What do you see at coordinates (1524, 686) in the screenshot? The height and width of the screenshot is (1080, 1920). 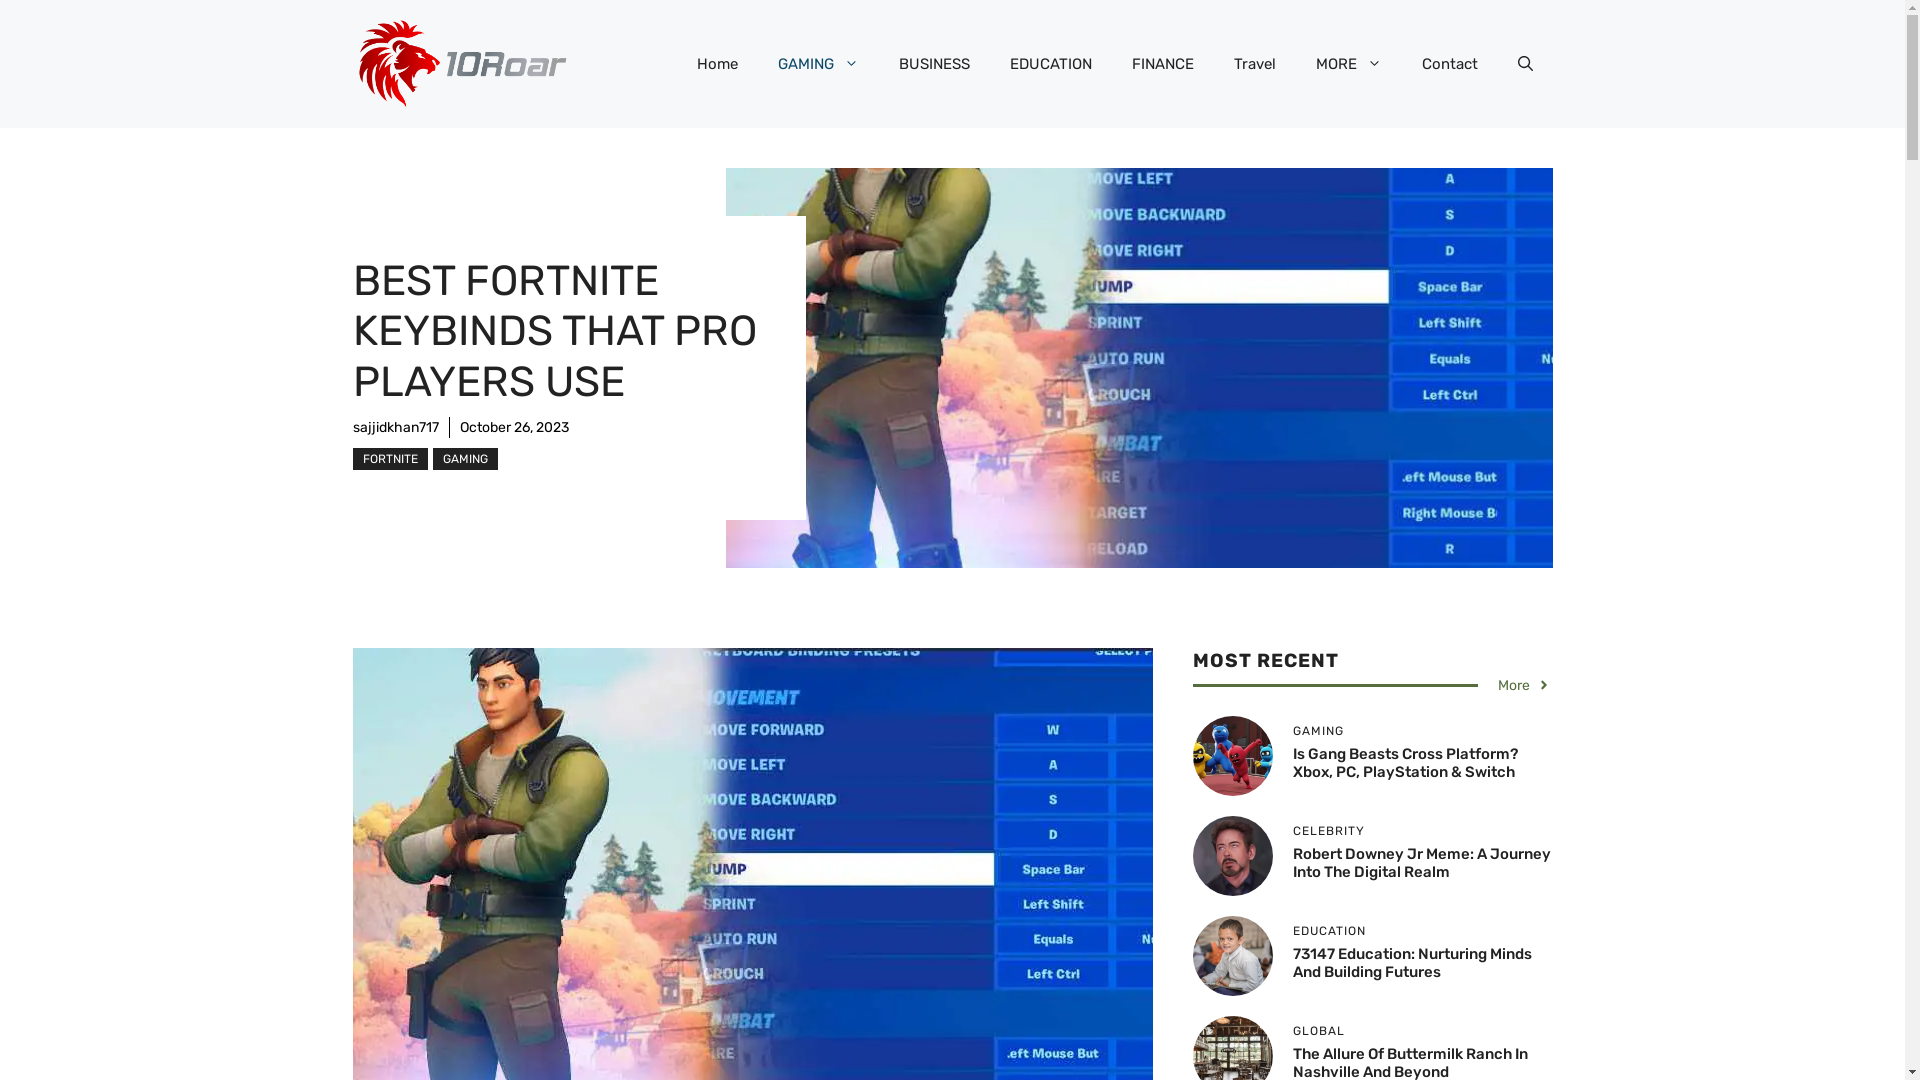 I see `More` at bounding box center [1524, 686].